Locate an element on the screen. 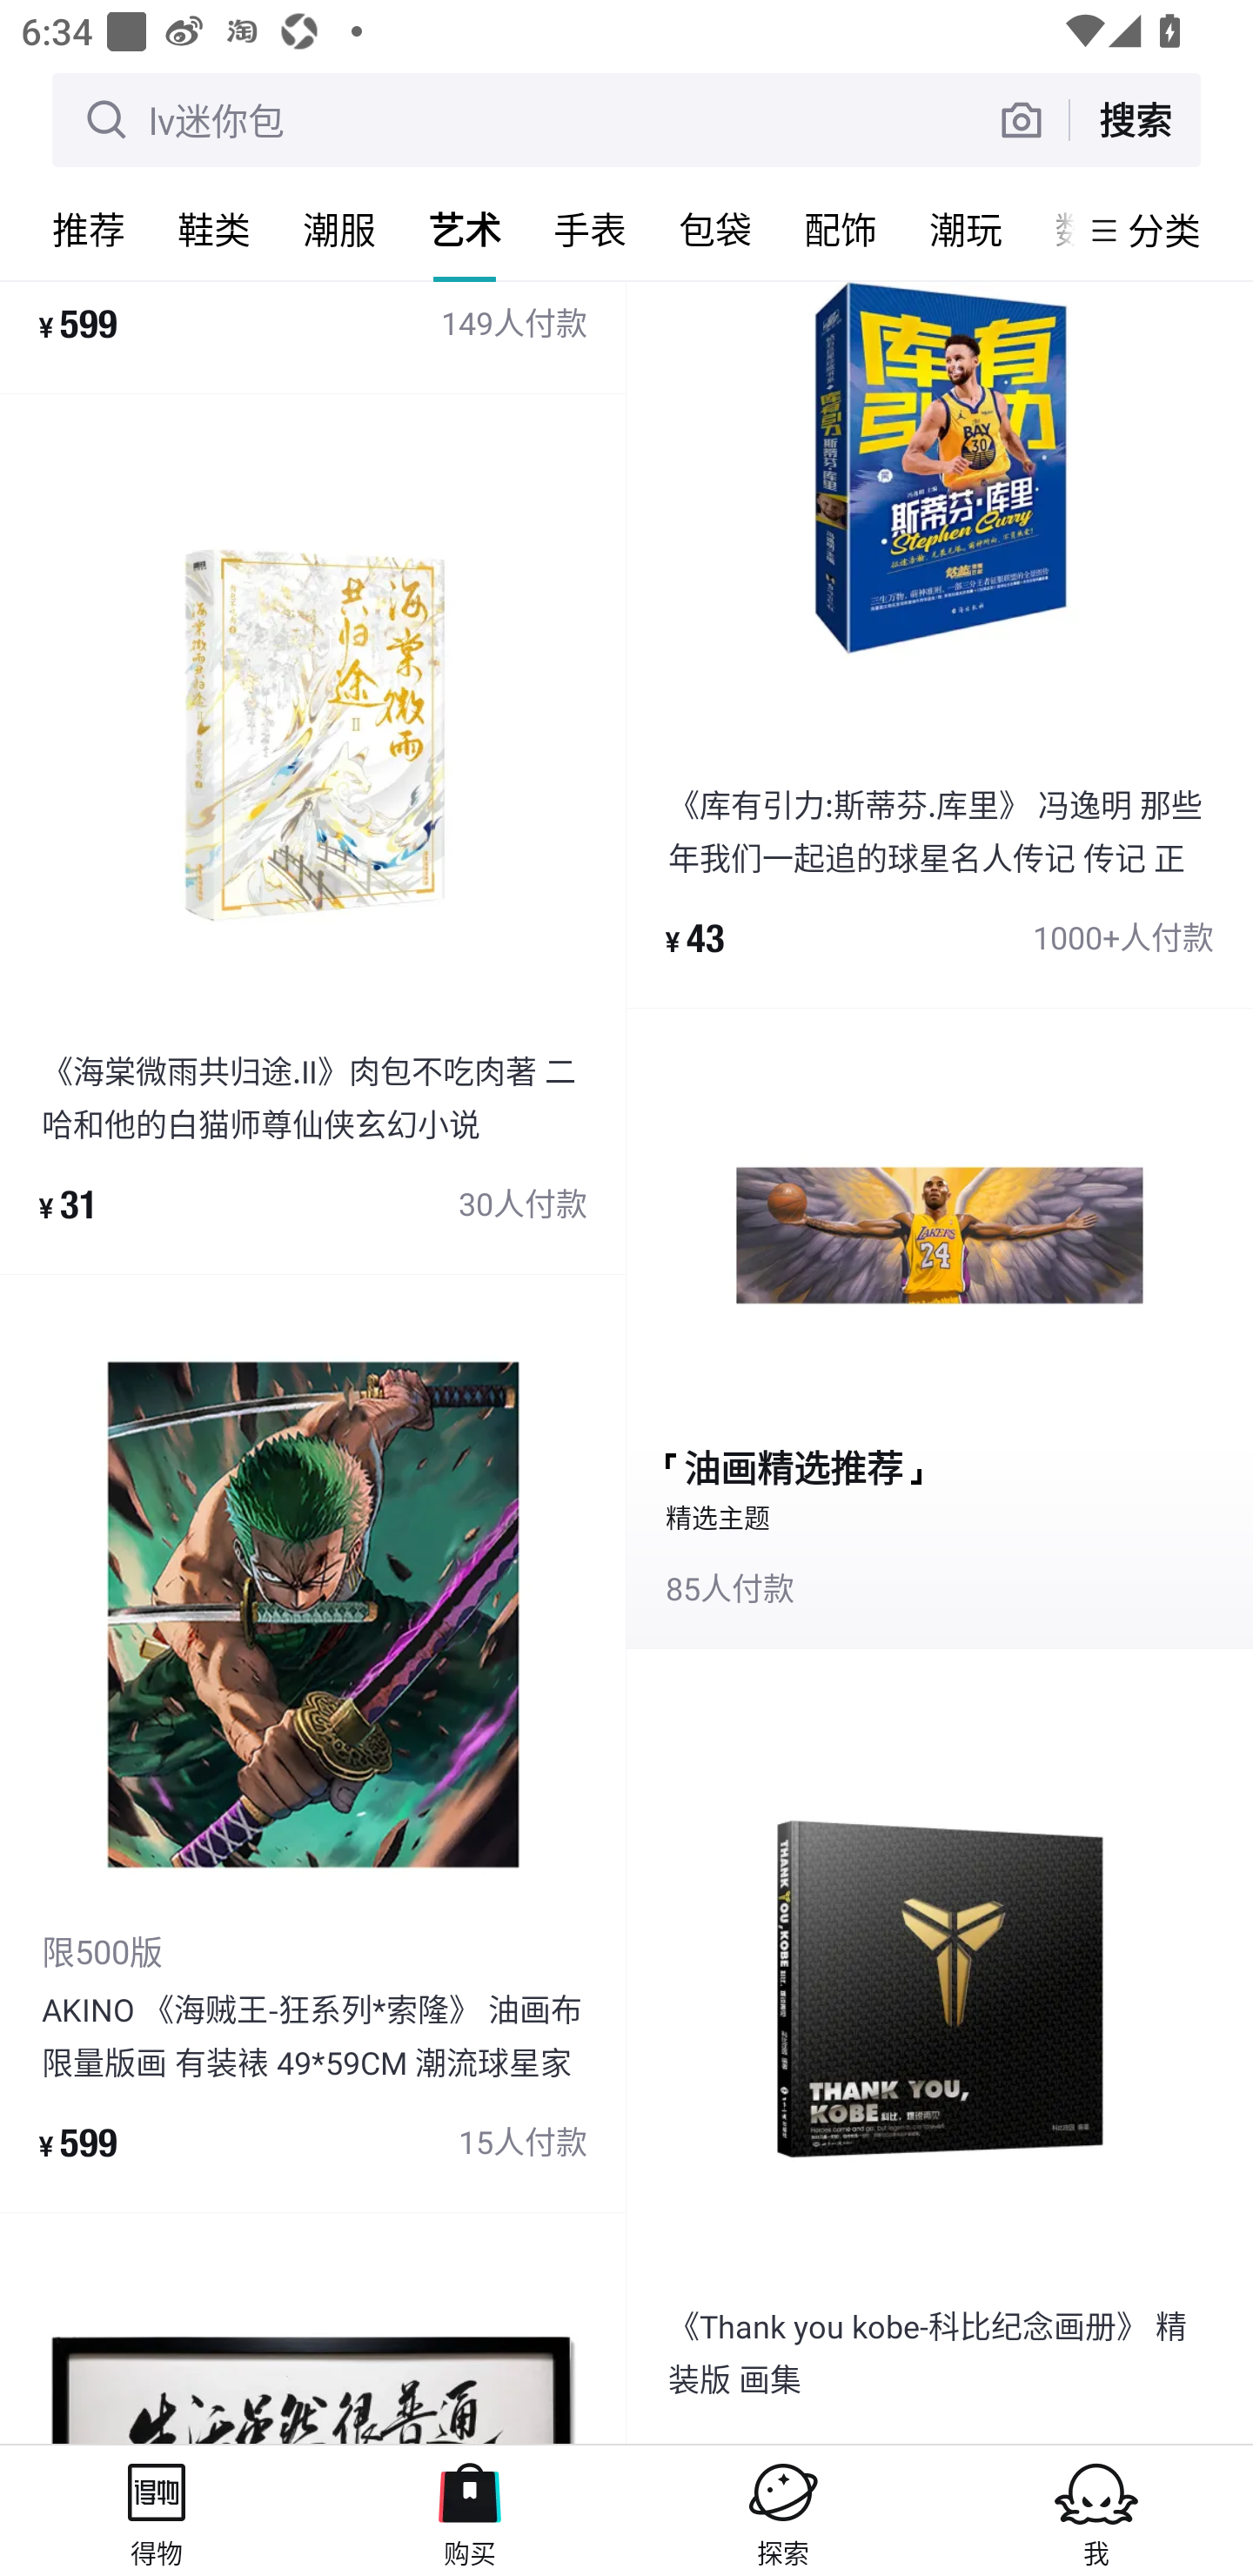 The width and height of the screenshot is (1253, 2576). 油画精选推荐 精选主题 85人付款 is located at coordinates (940, 1329).